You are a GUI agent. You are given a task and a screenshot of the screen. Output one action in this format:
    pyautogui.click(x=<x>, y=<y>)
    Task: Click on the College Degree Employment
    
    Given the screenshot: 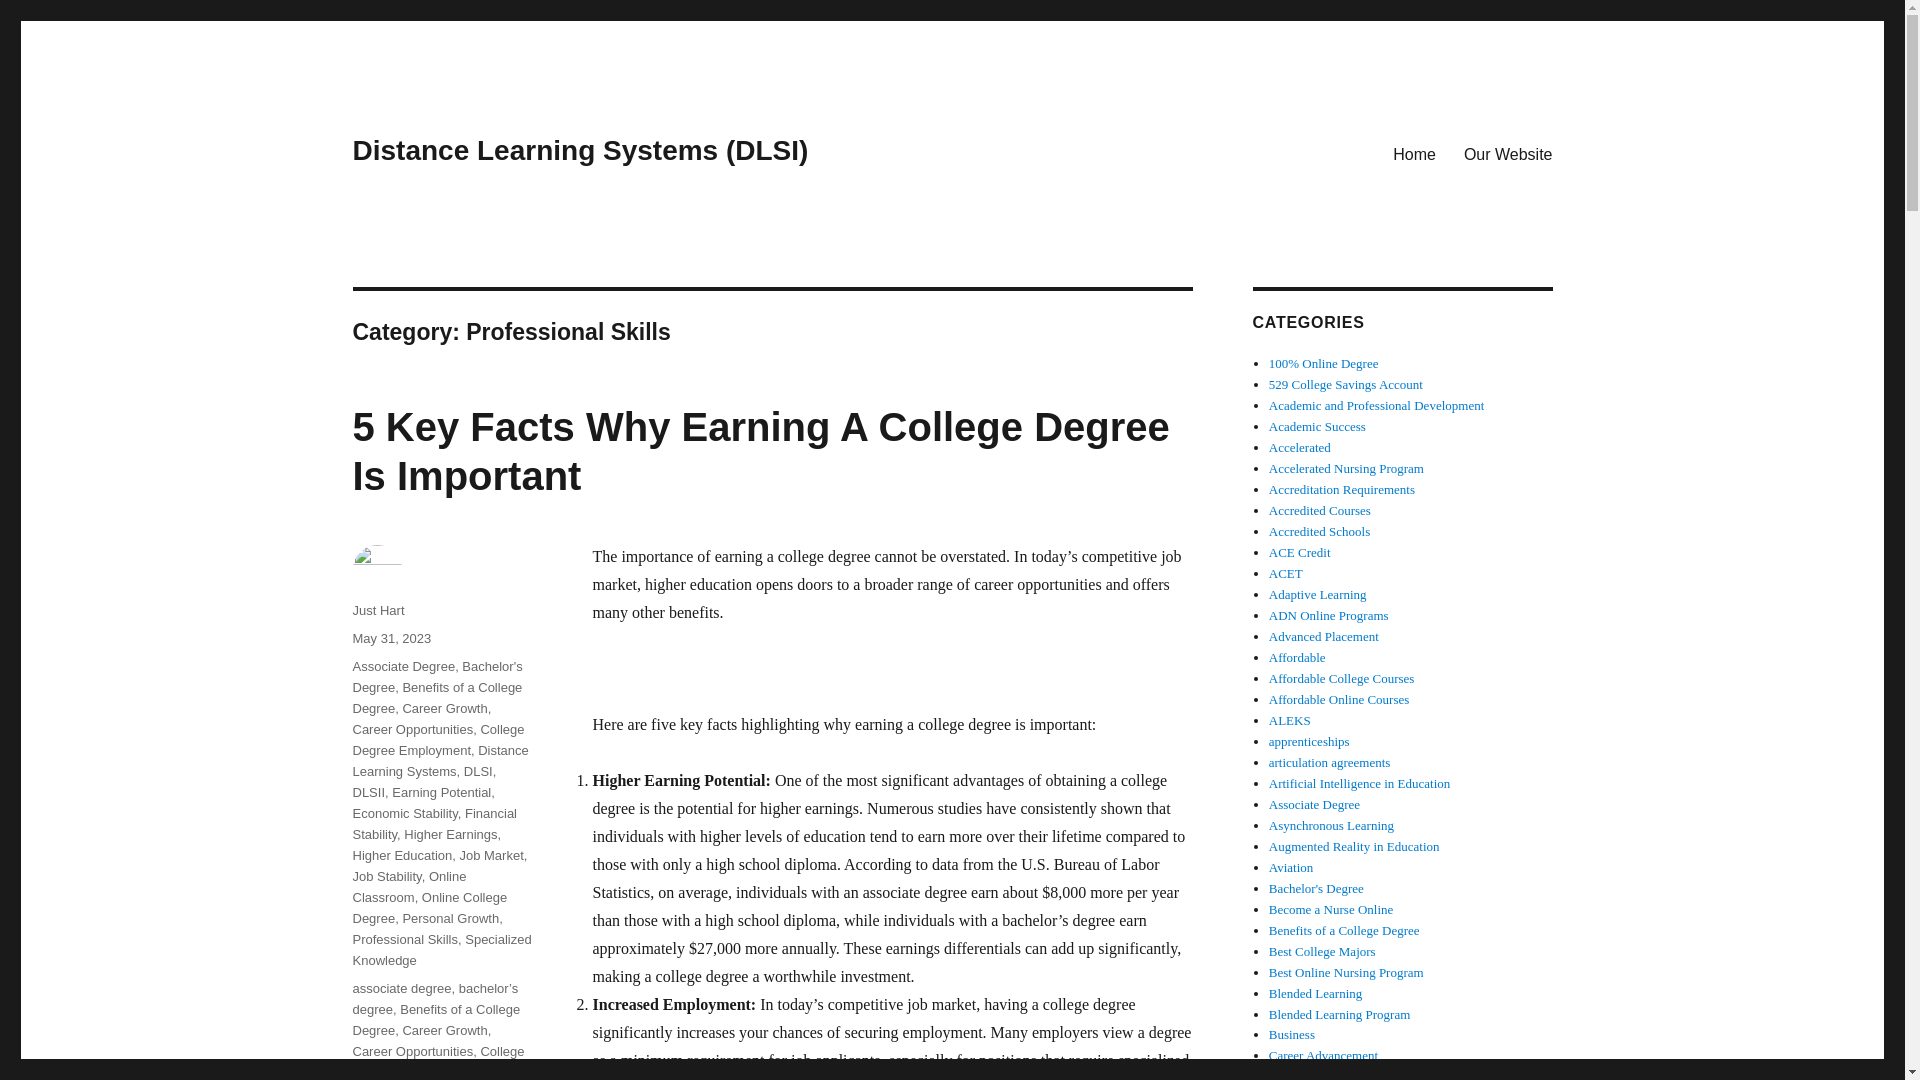 What is the action you would take?
    pyautogui.click(x=438, y=740)
    